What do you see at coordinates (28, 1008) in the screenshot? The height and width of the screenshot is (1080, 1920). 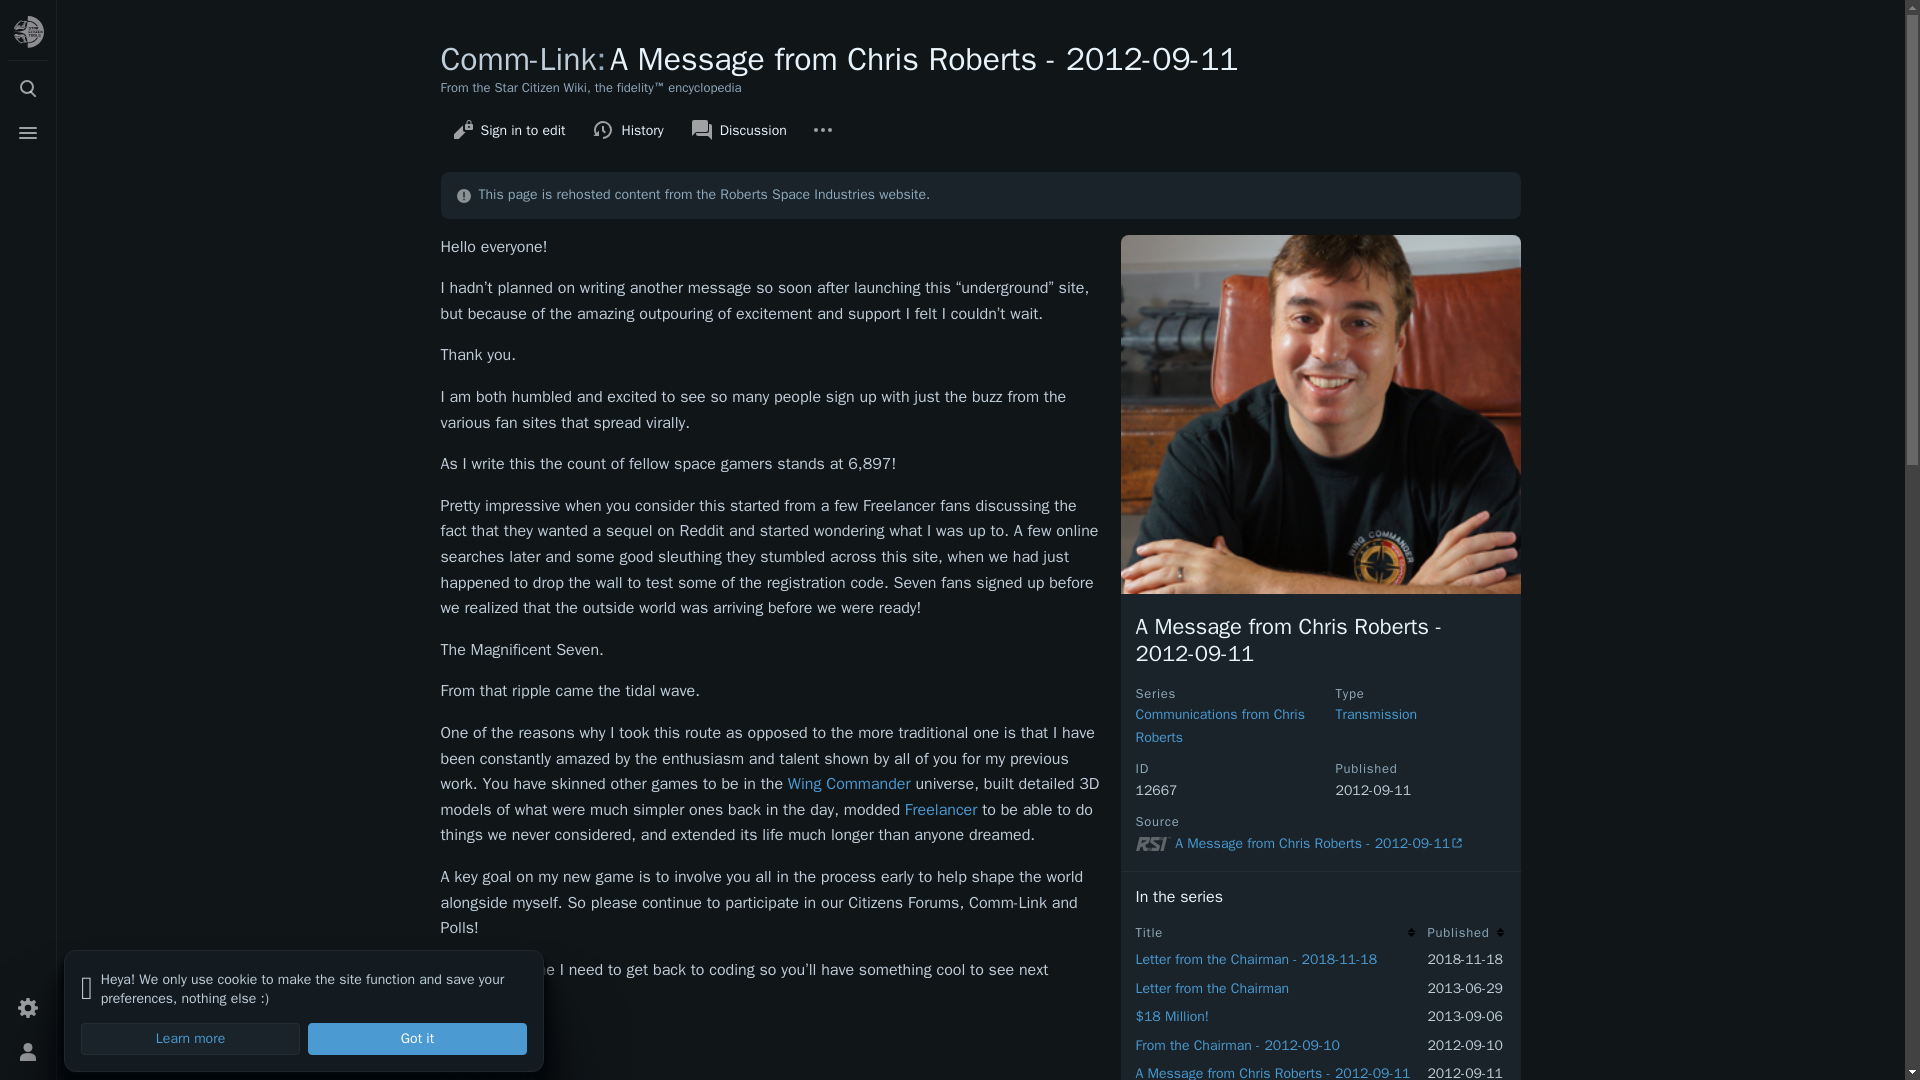 I see `Preferences` at bounding box center [28, 1008].